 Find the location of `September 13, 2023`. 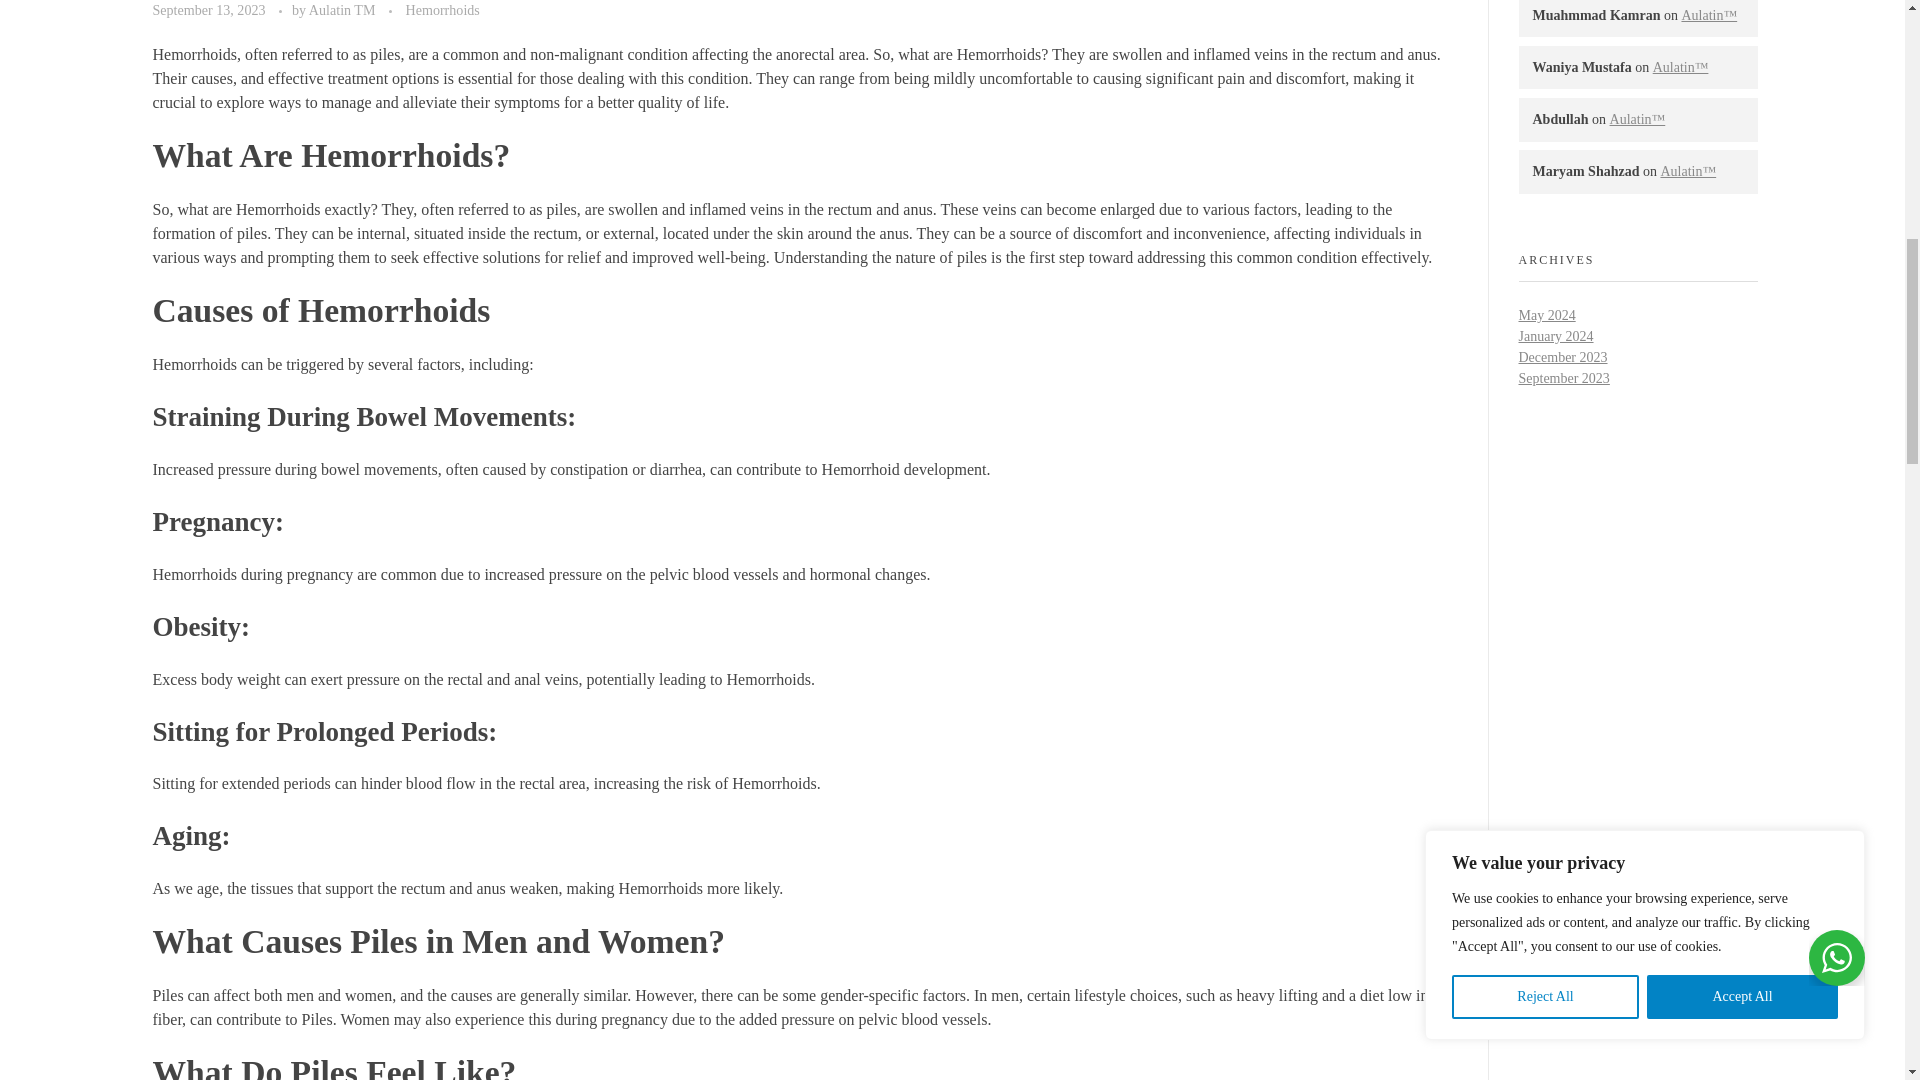

September 13, 2023 is located at coordinates (210, 10).